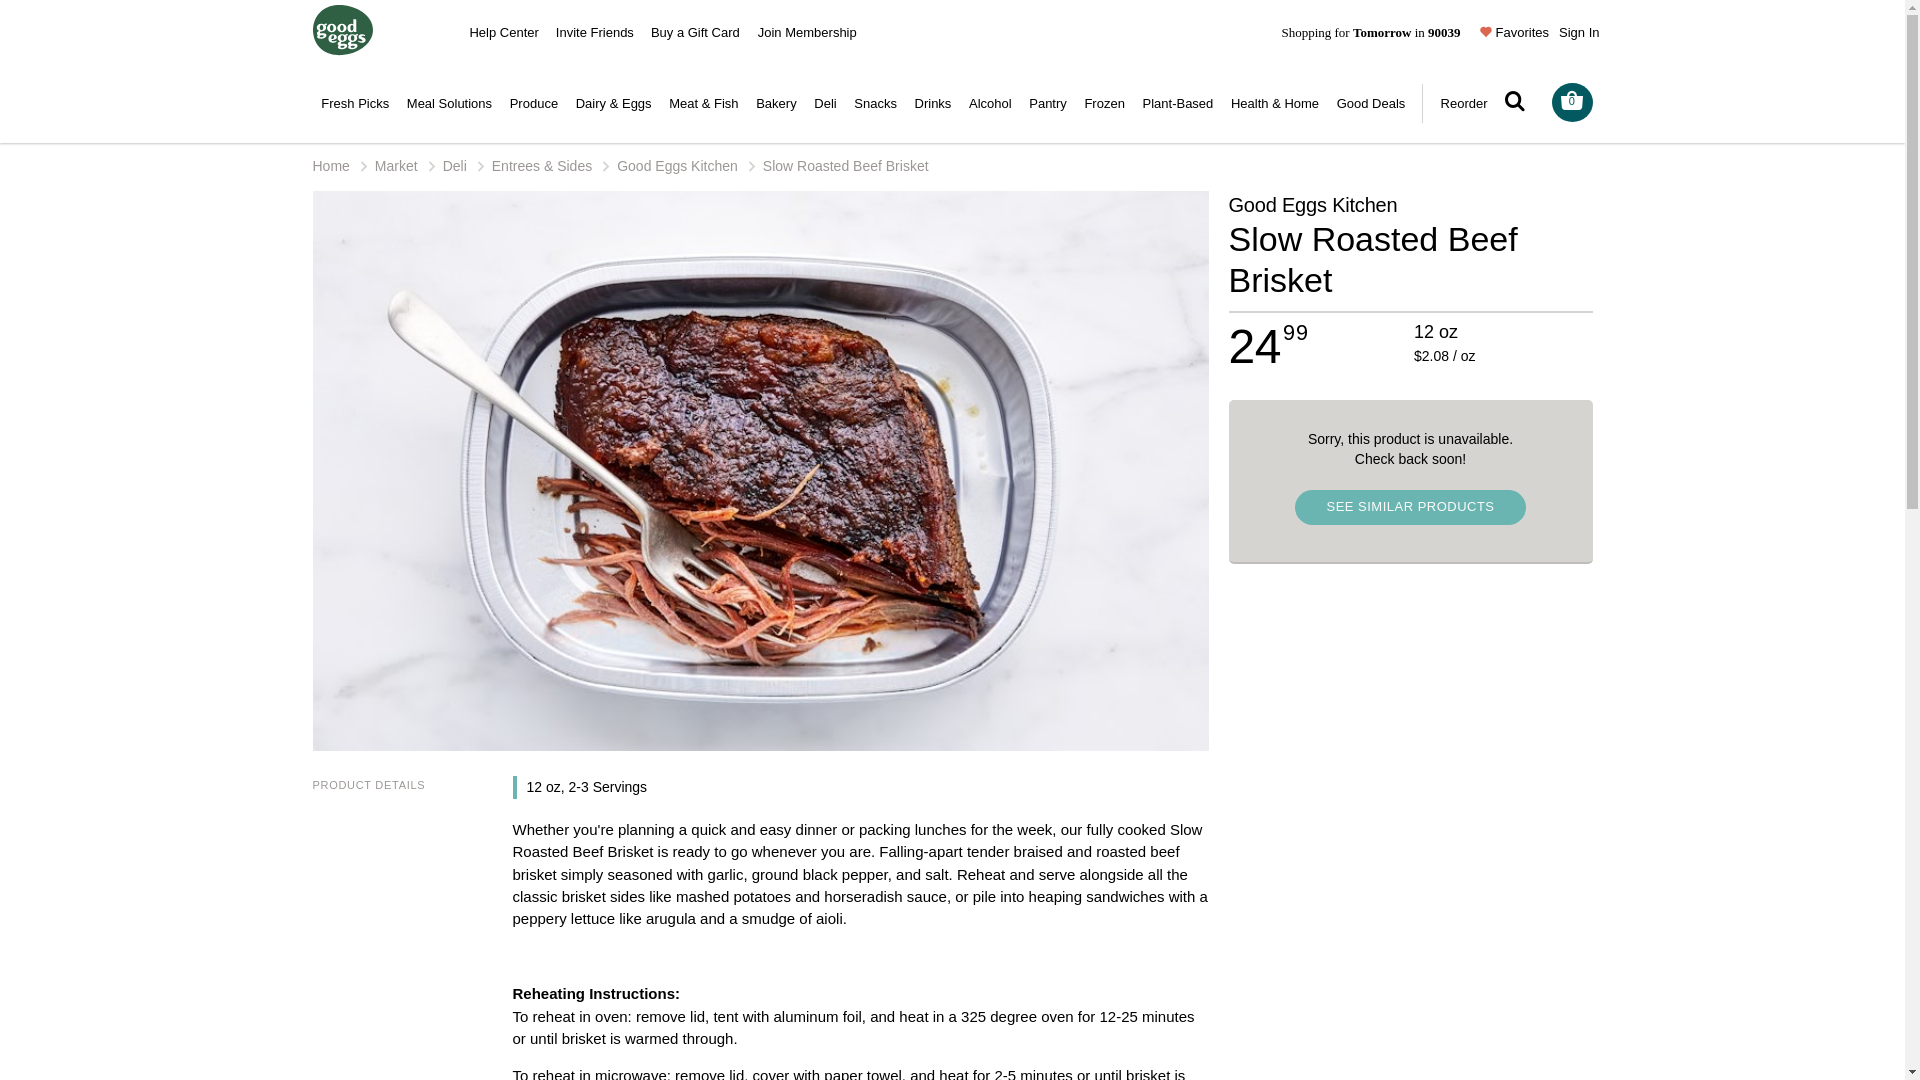  What do you see at coordinates (449, 104) in the screenshot?
I see `Meal Solutions` at bounding box center [449, 104].